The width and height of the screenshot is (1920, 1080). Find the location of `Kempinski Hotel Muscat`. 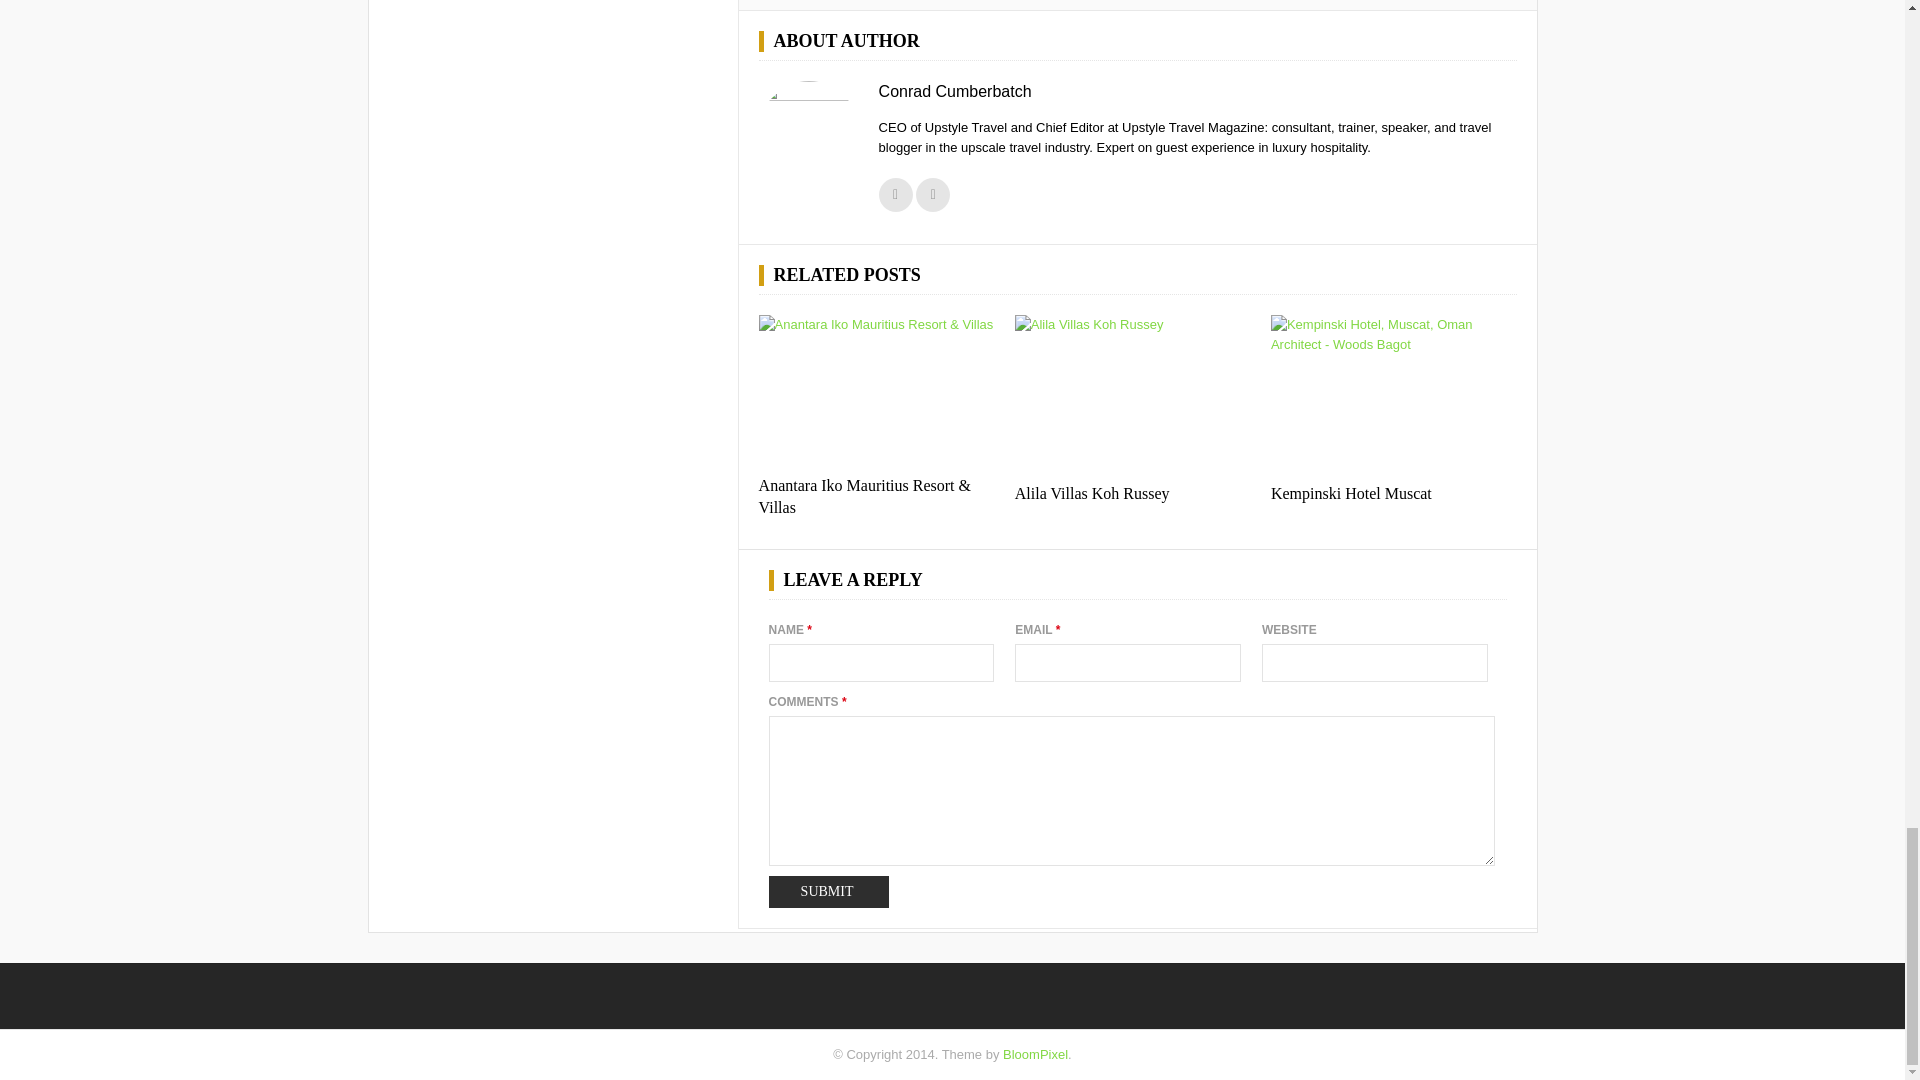

Kempinski Hotel Muscat is located at coordinates (1352, 493).